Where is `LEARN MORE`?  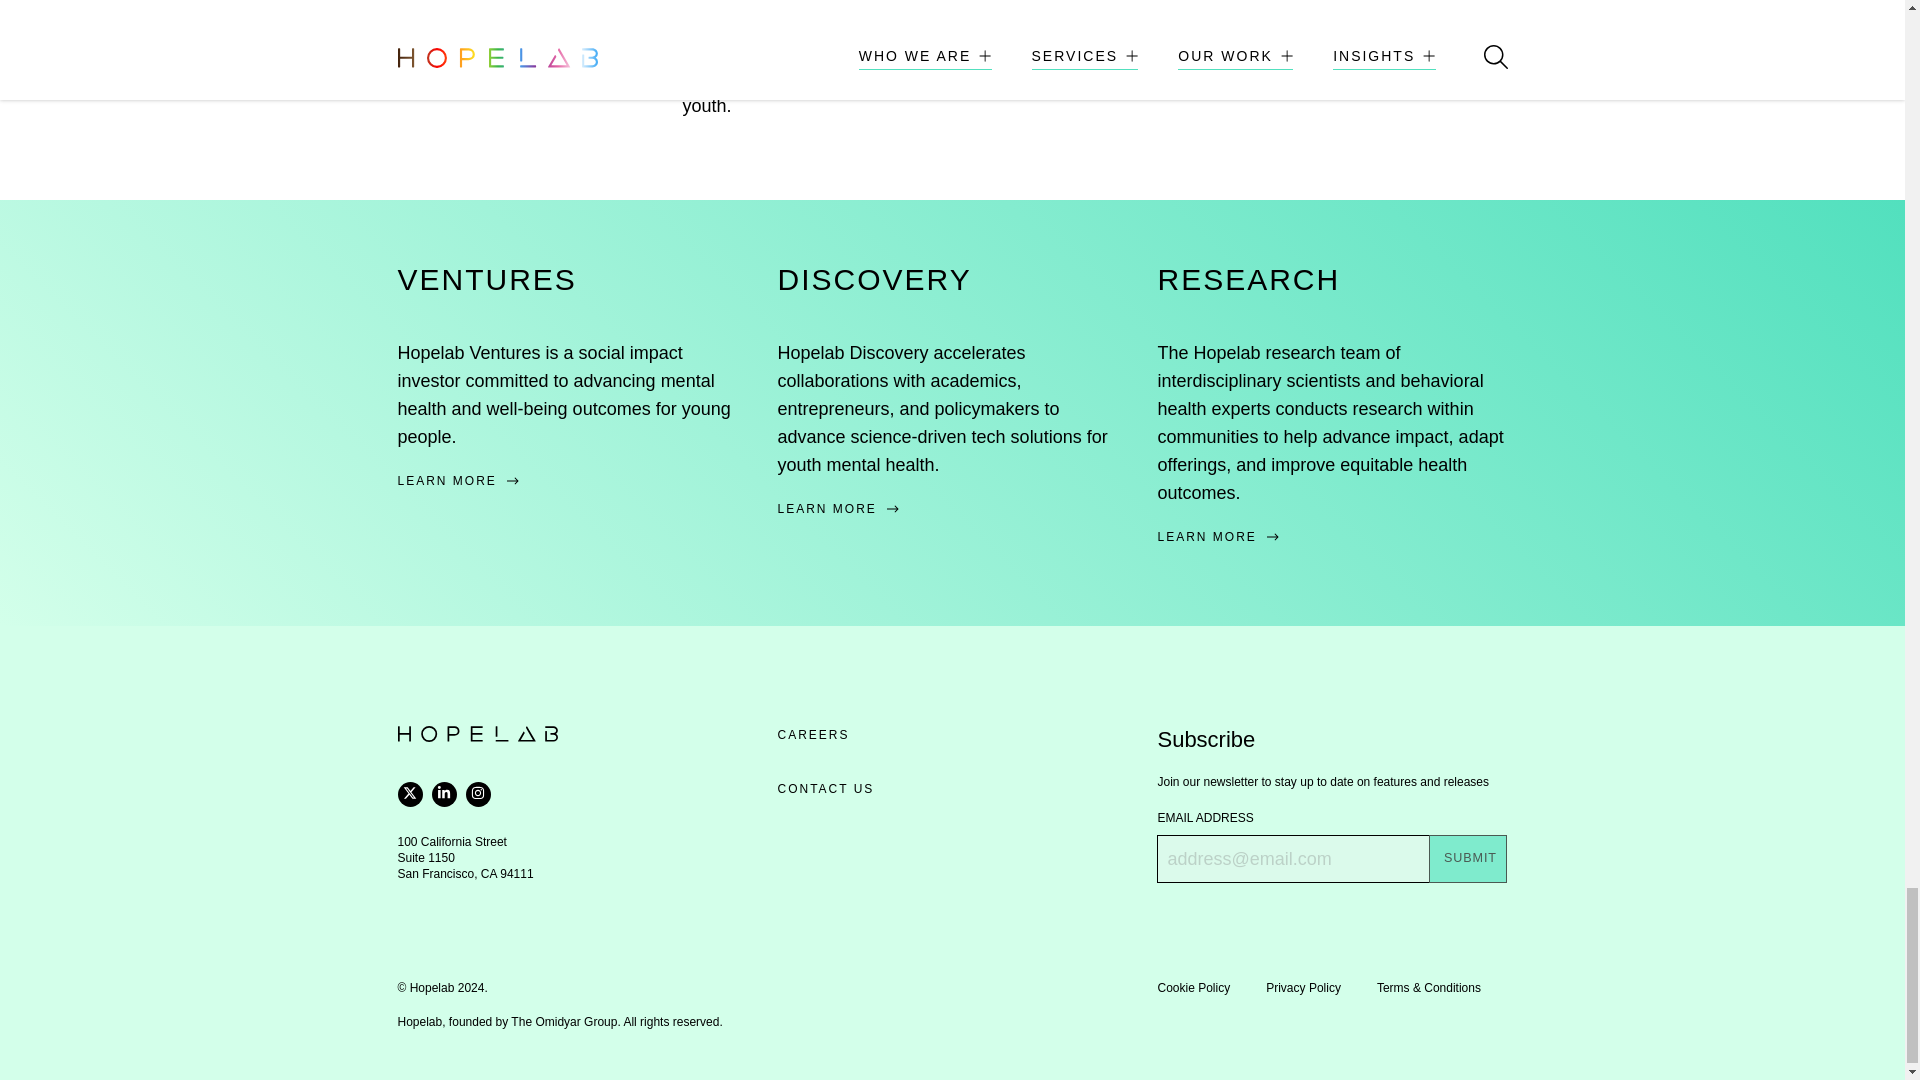
LEARN MORE is located at coordinates (572, 480).